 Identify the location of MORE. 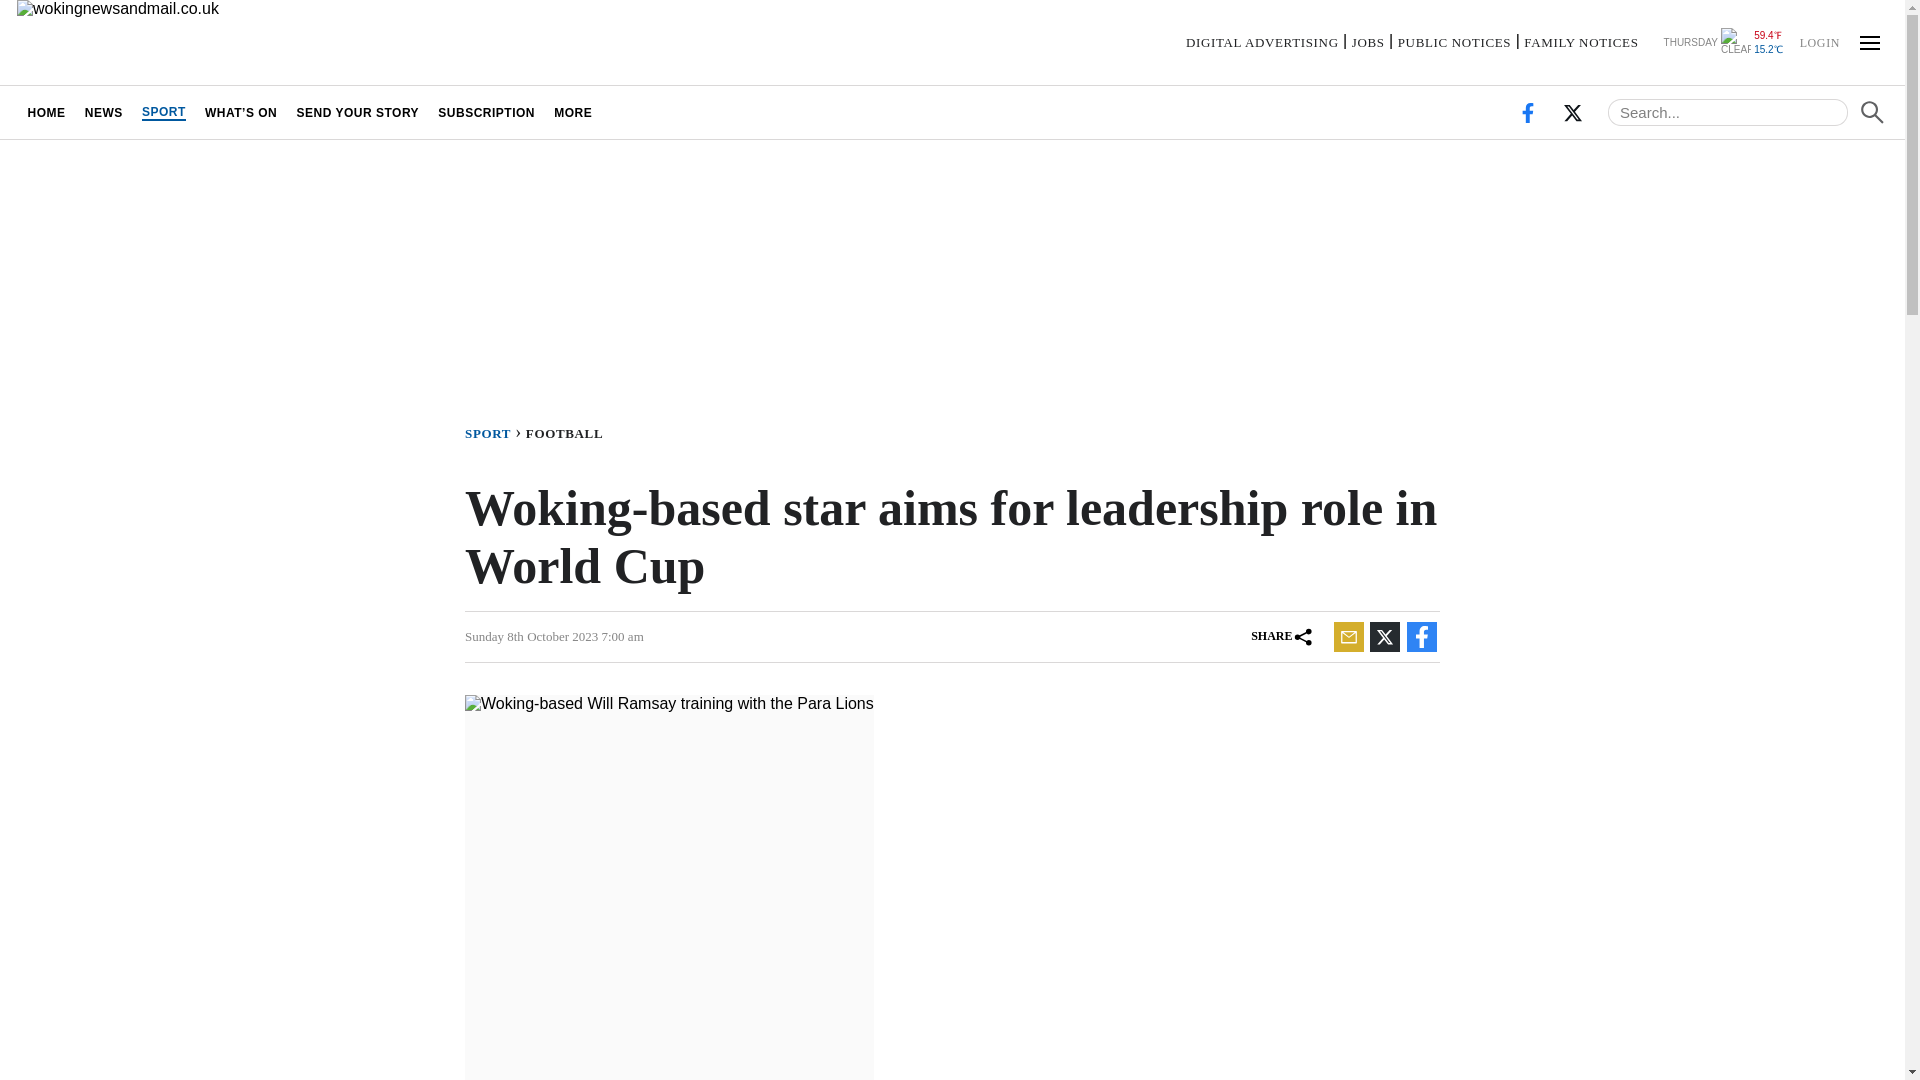
(574, 112).